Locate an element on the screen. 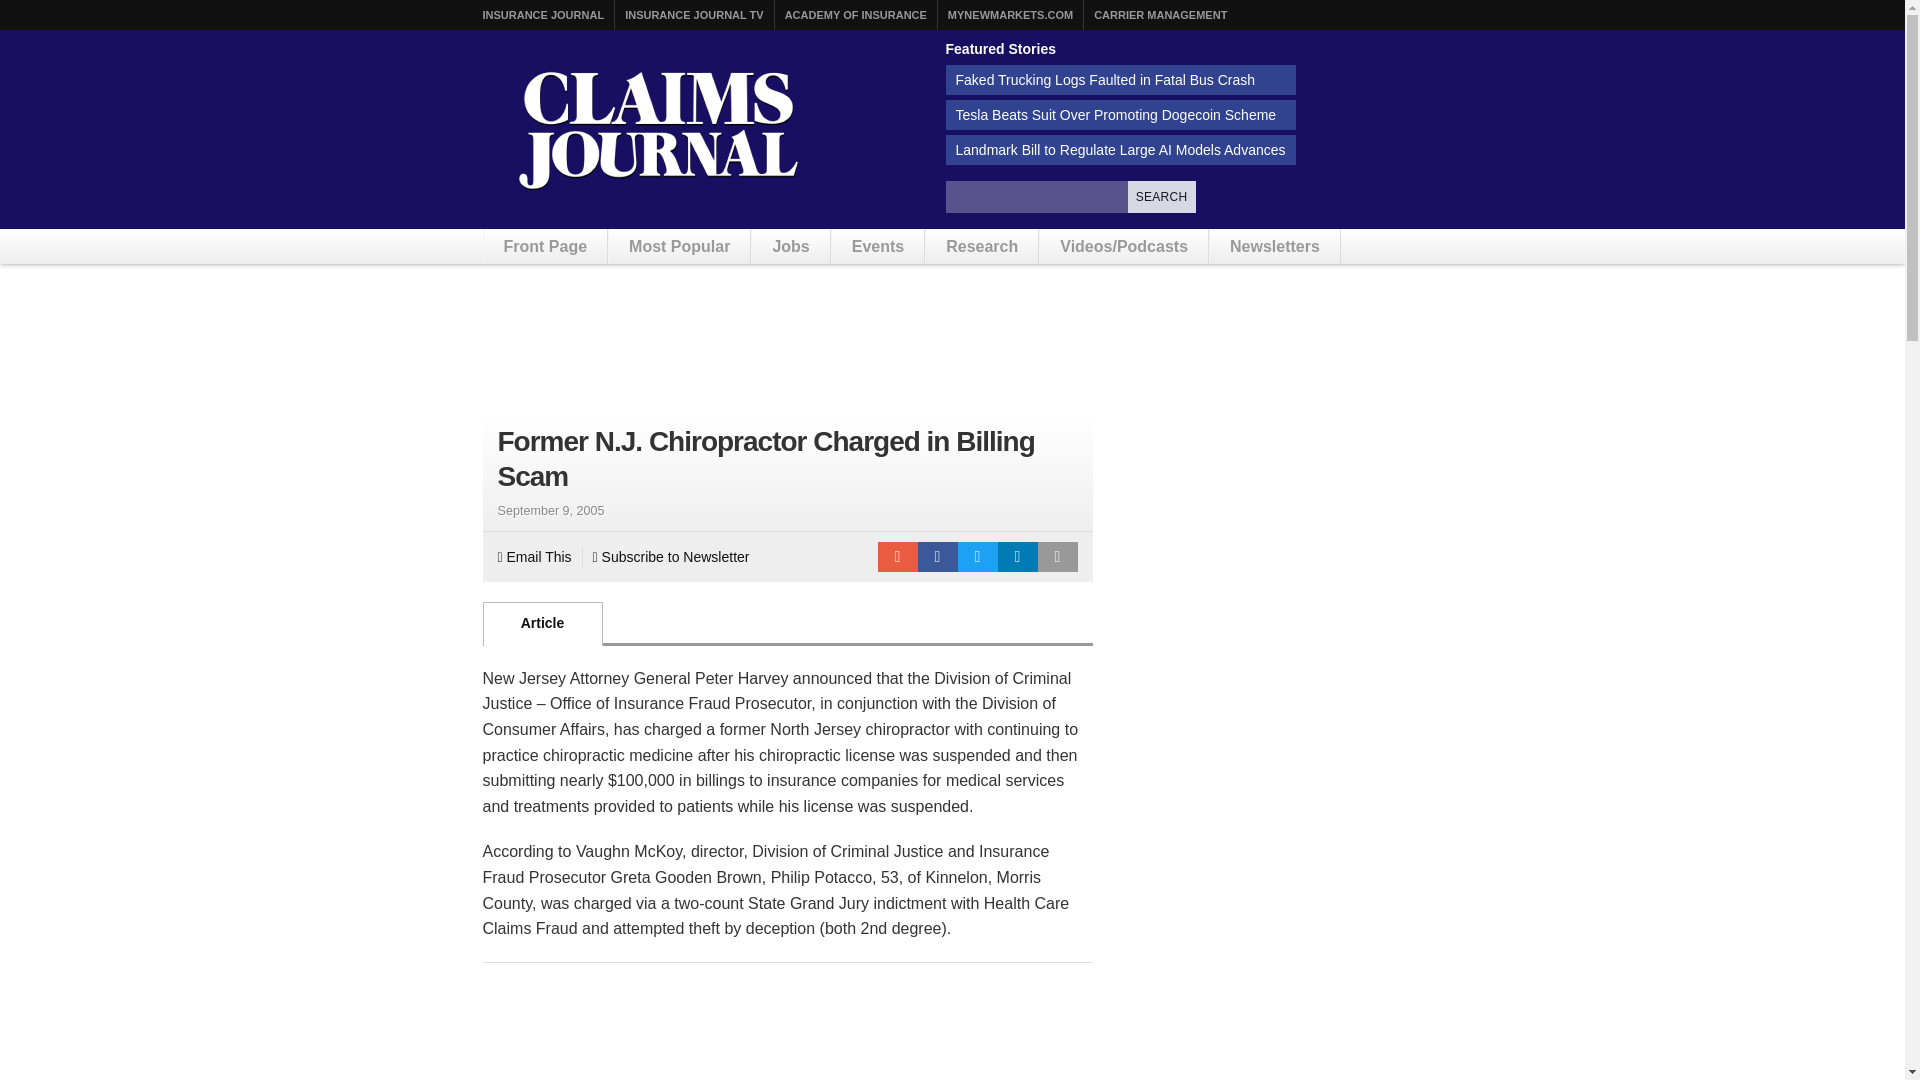 The height and width of the screenshot is (1080, 1920). Share on LinkedIn. is located at coordinates (1018, 557).